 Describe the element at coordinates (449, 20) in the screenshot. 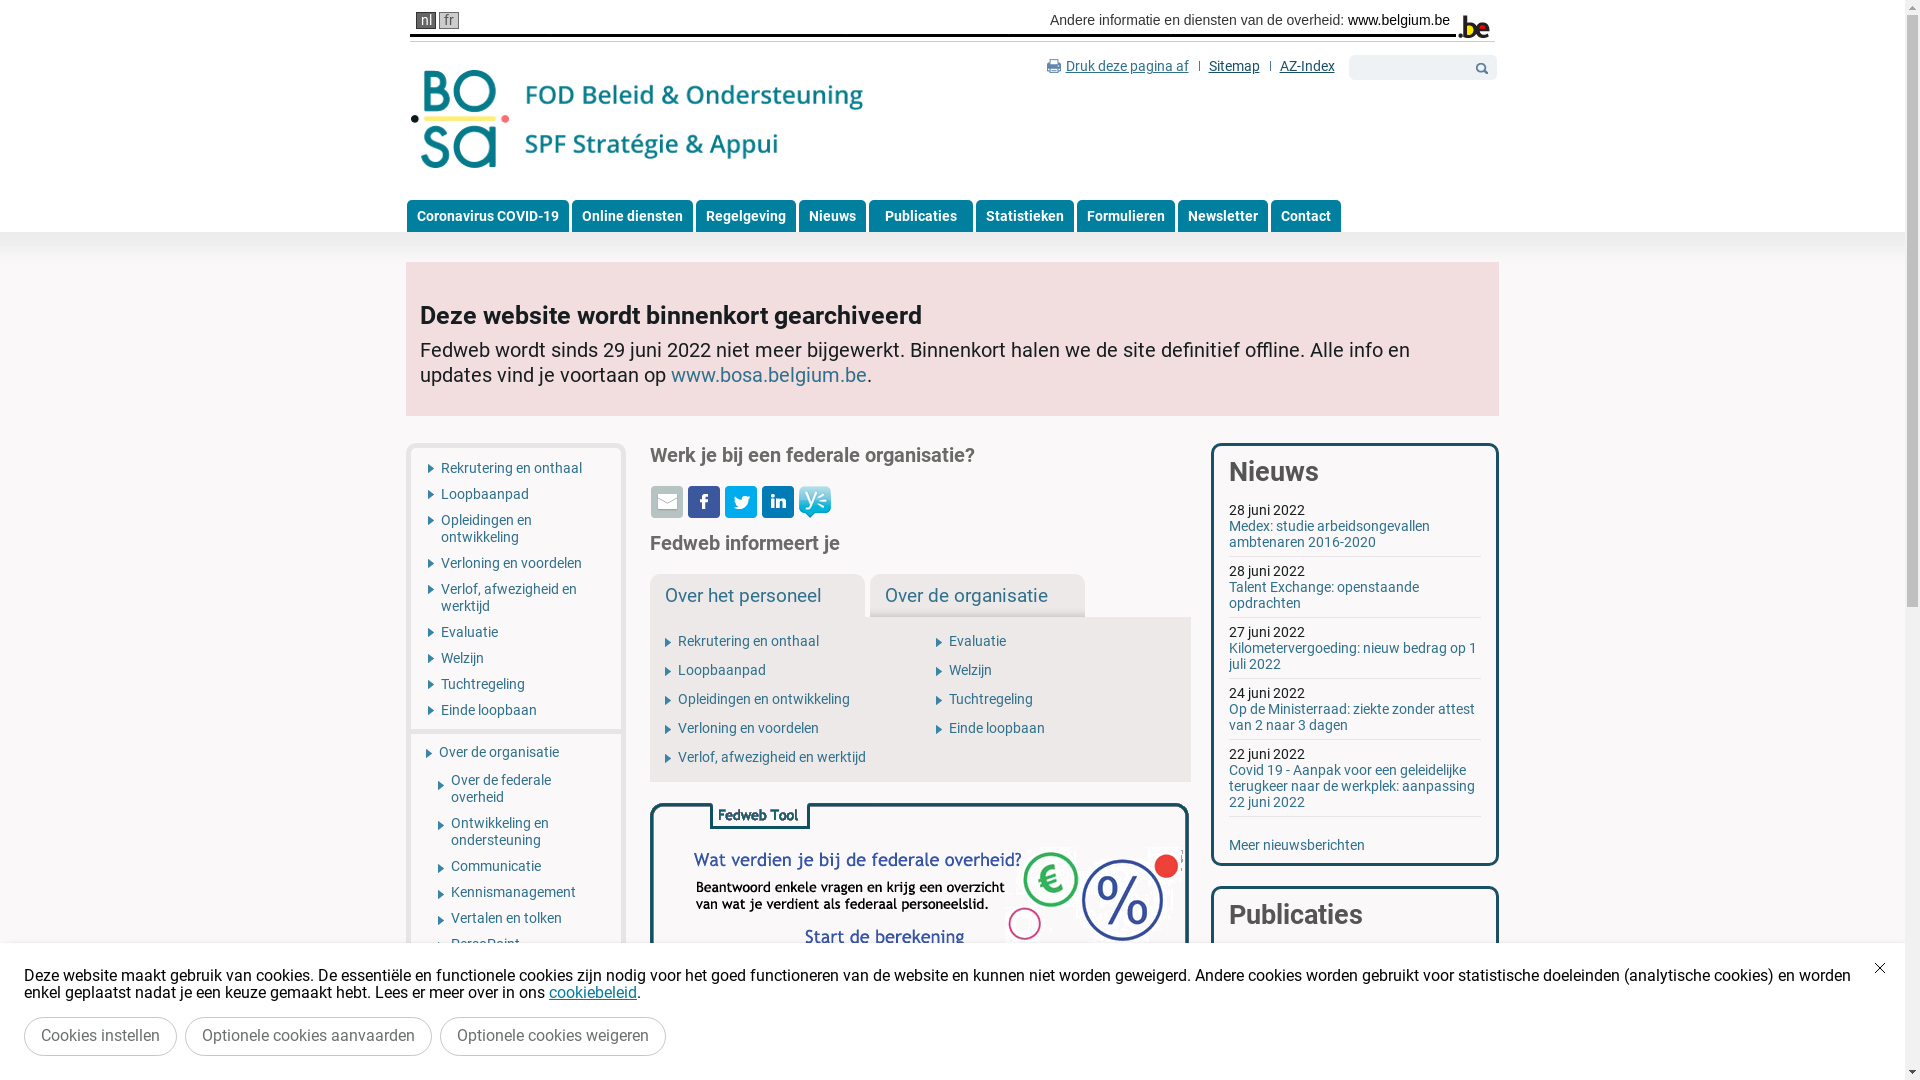

I see `fr` at that location.